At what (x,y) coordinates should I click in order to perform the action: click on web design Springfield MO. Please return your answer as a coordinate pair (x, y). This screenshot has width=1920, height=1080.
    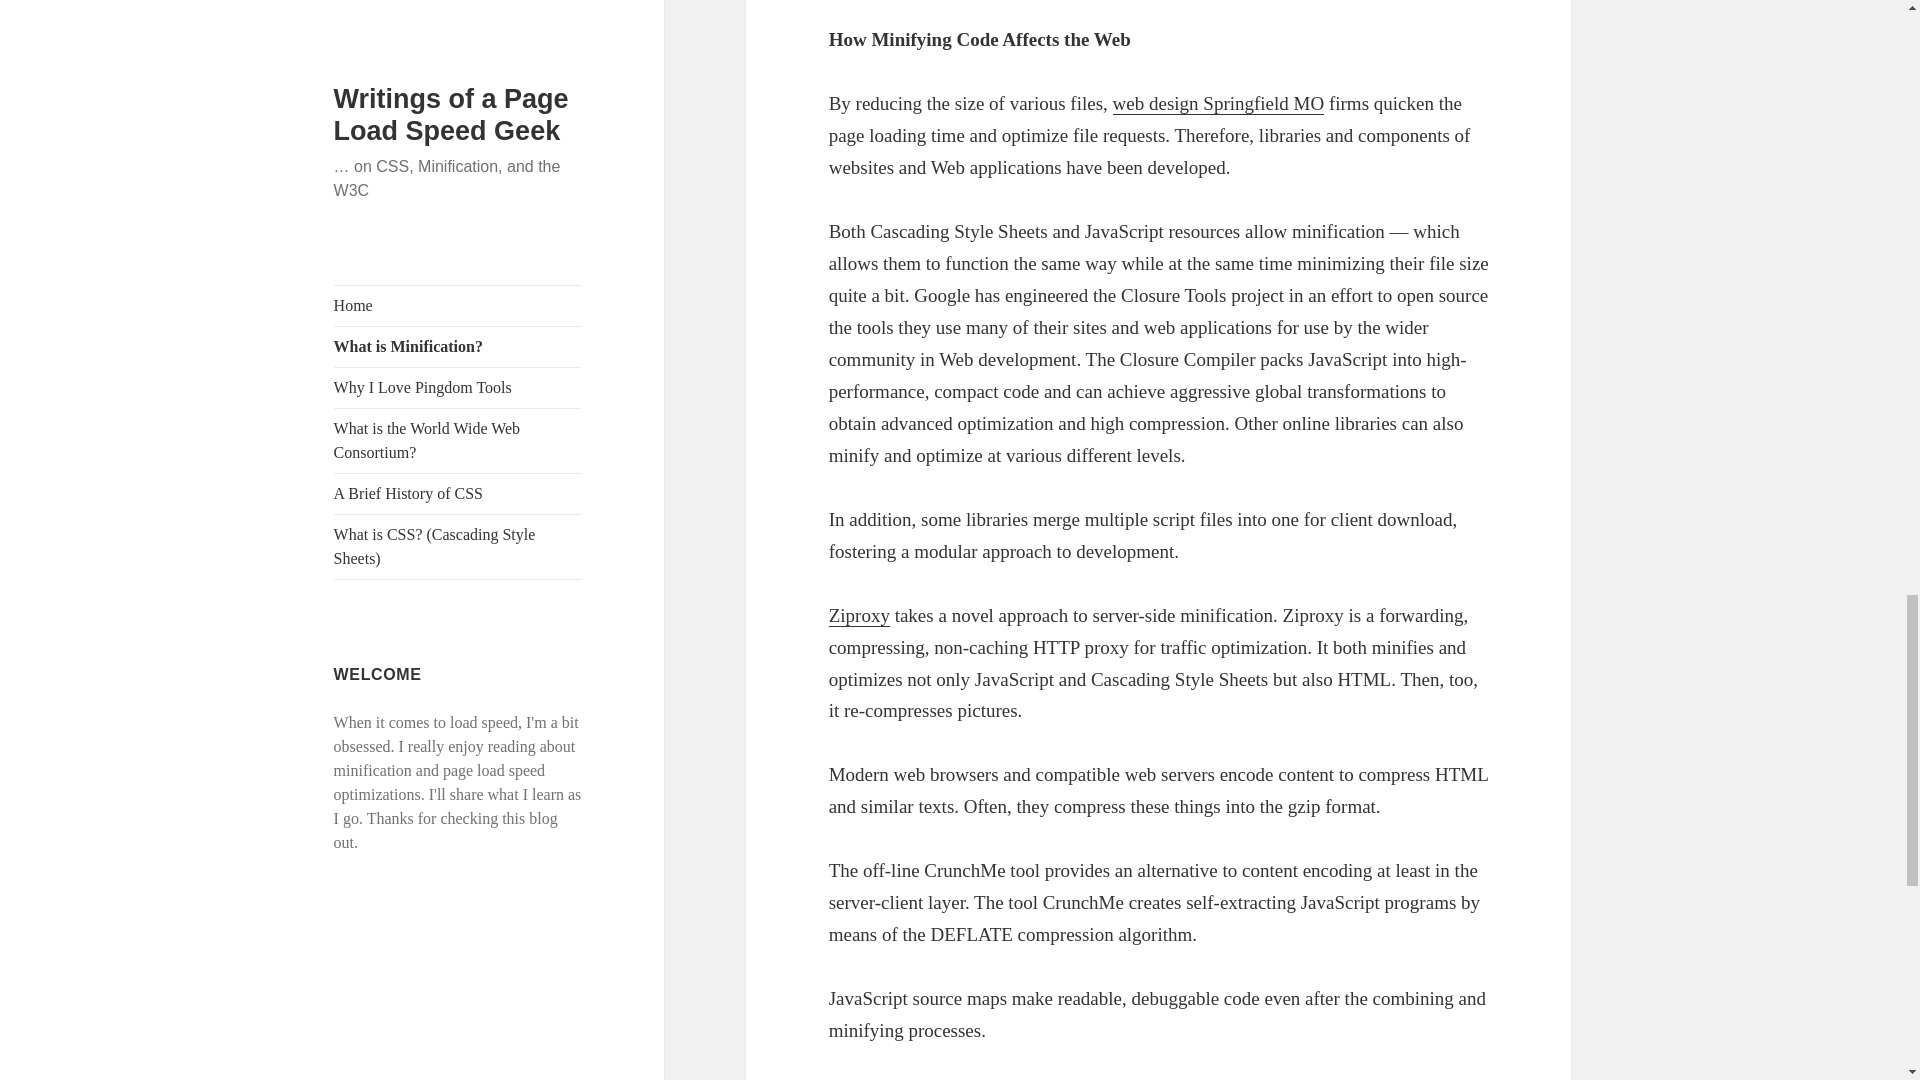
    Looking at the image, I should click on (1218, 103).